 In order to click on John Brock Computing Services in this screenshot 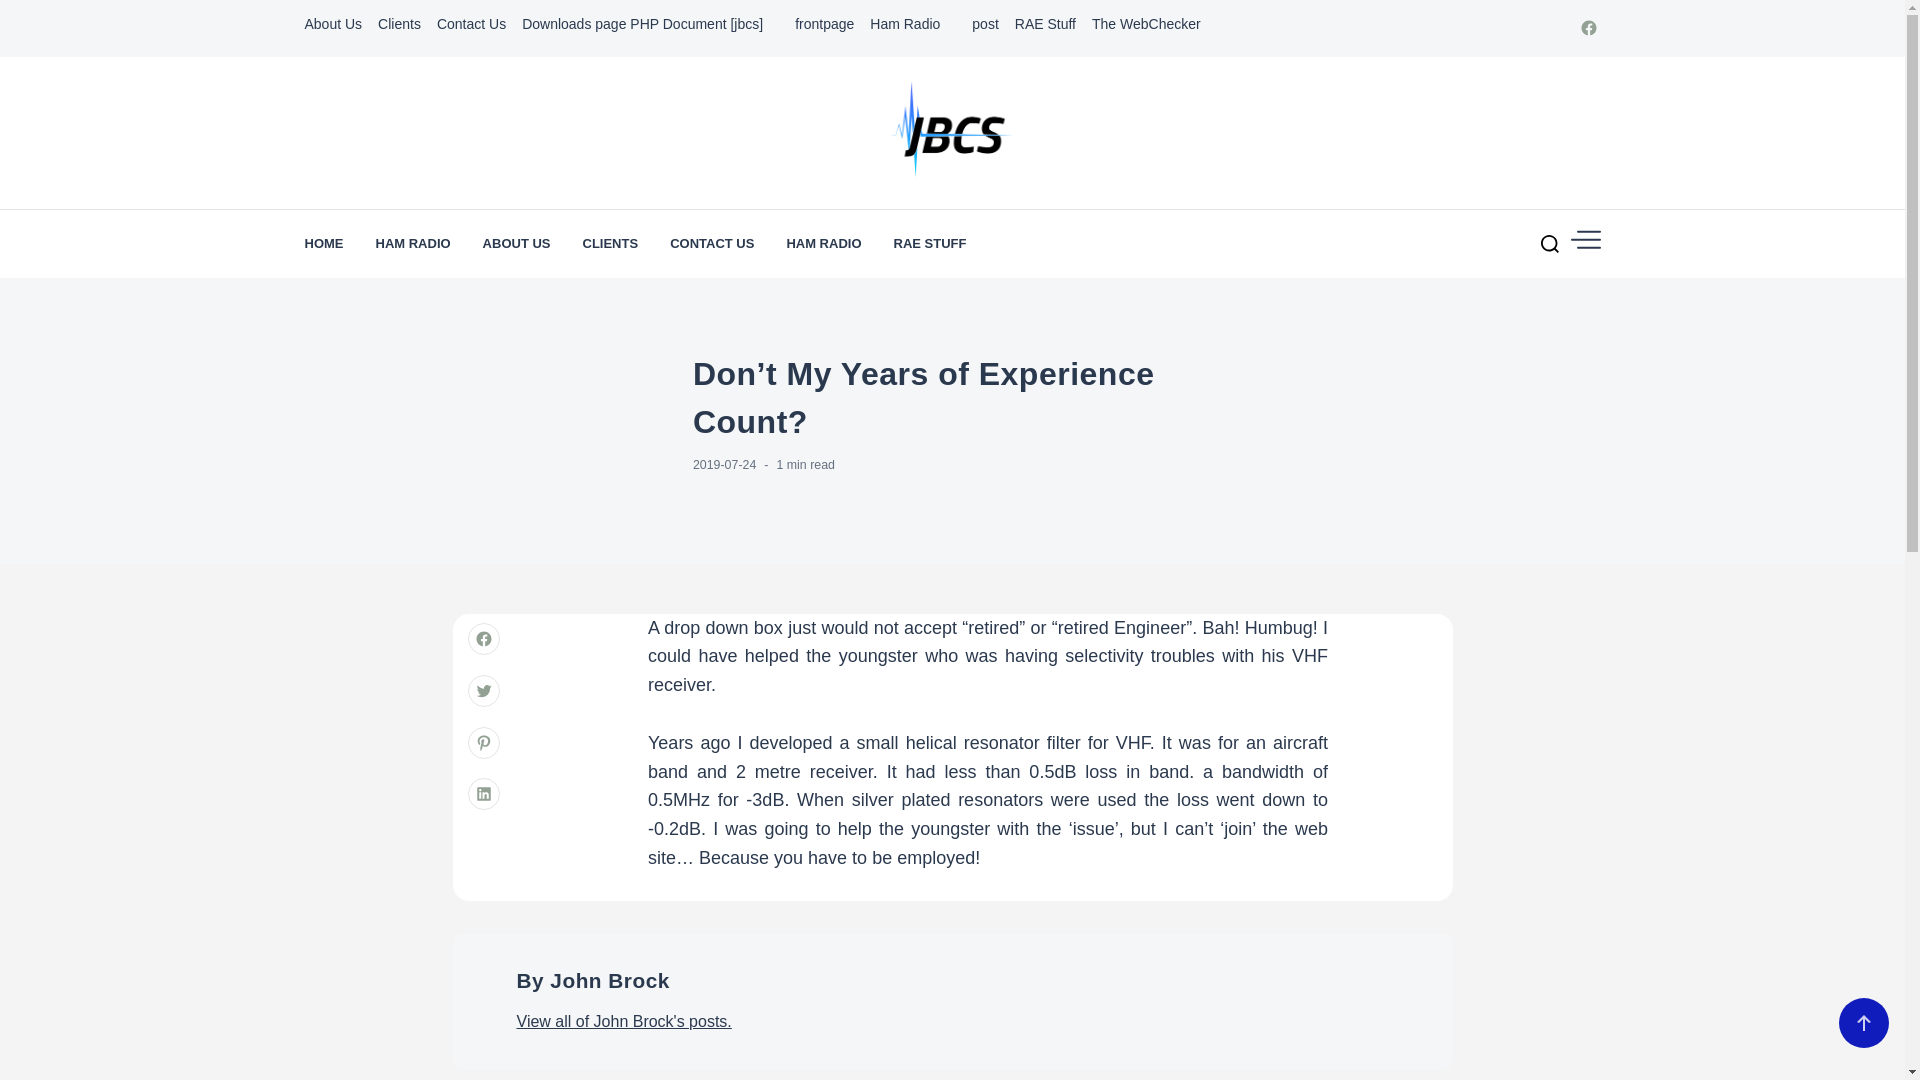, I will do `click(1323, 230)`.